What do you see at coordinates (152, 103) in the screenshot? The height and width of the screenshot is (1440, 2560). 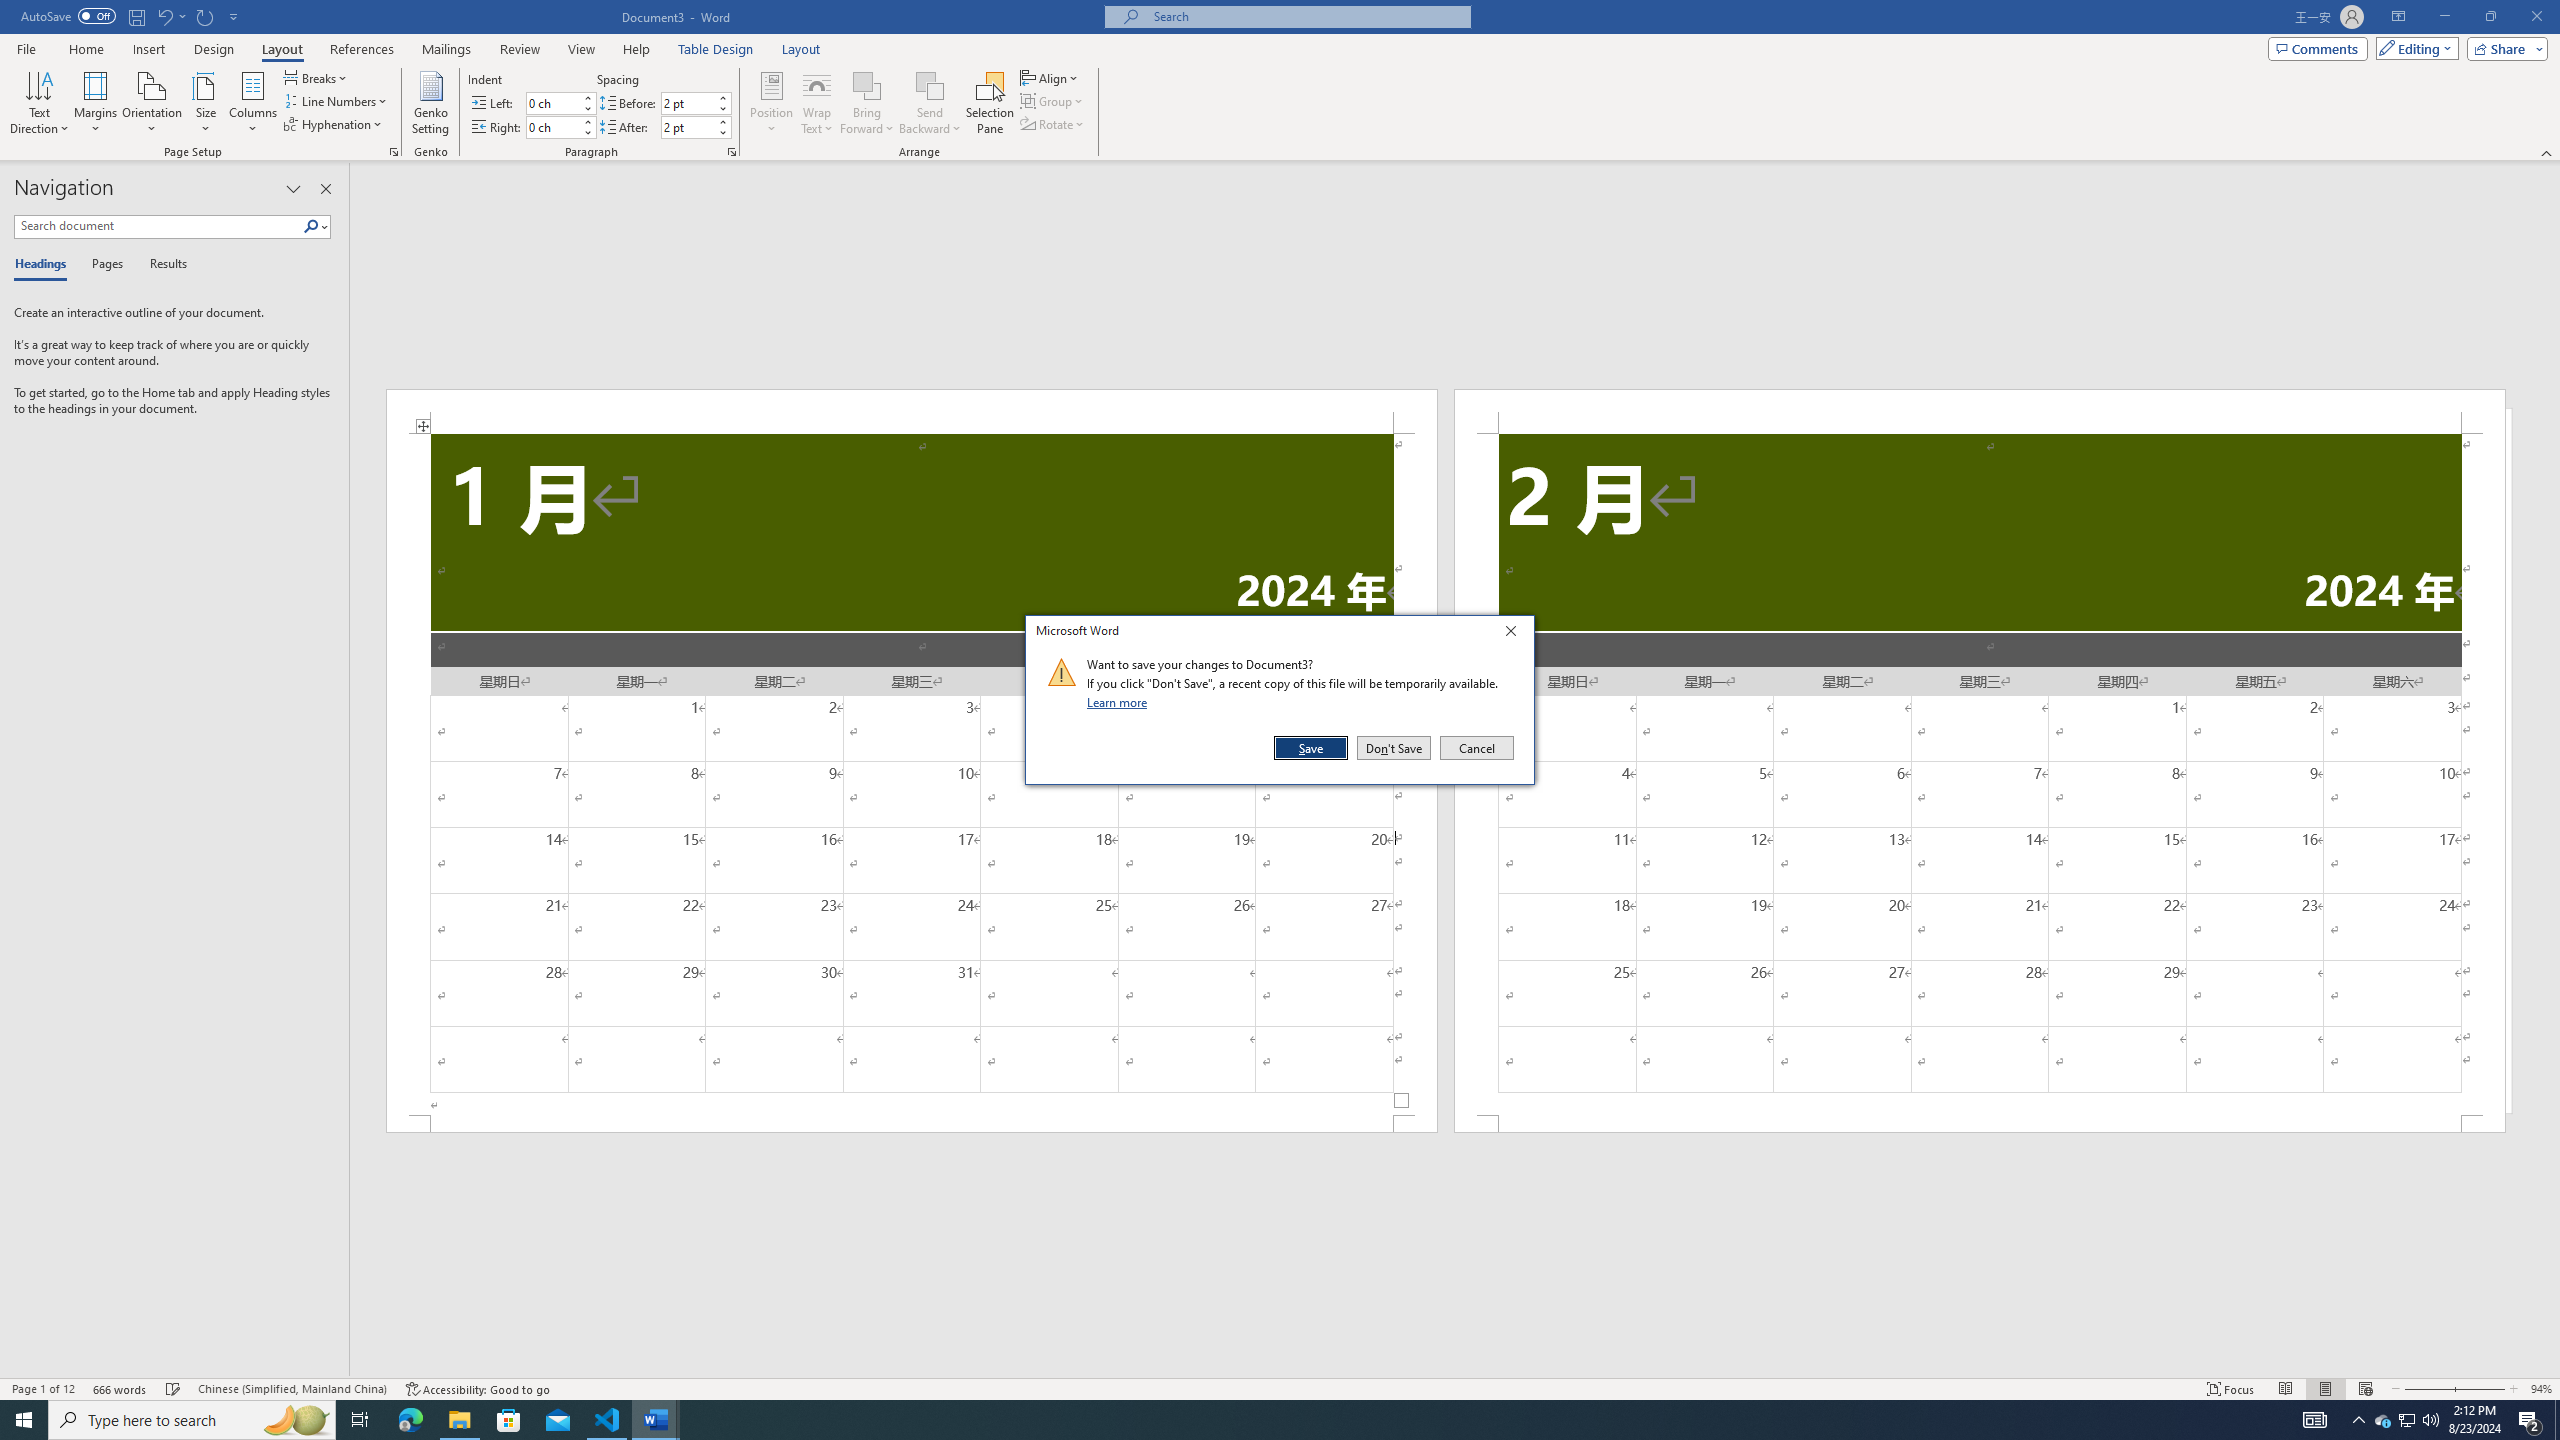 I see `Orientation` at bounding box center [152, 103].